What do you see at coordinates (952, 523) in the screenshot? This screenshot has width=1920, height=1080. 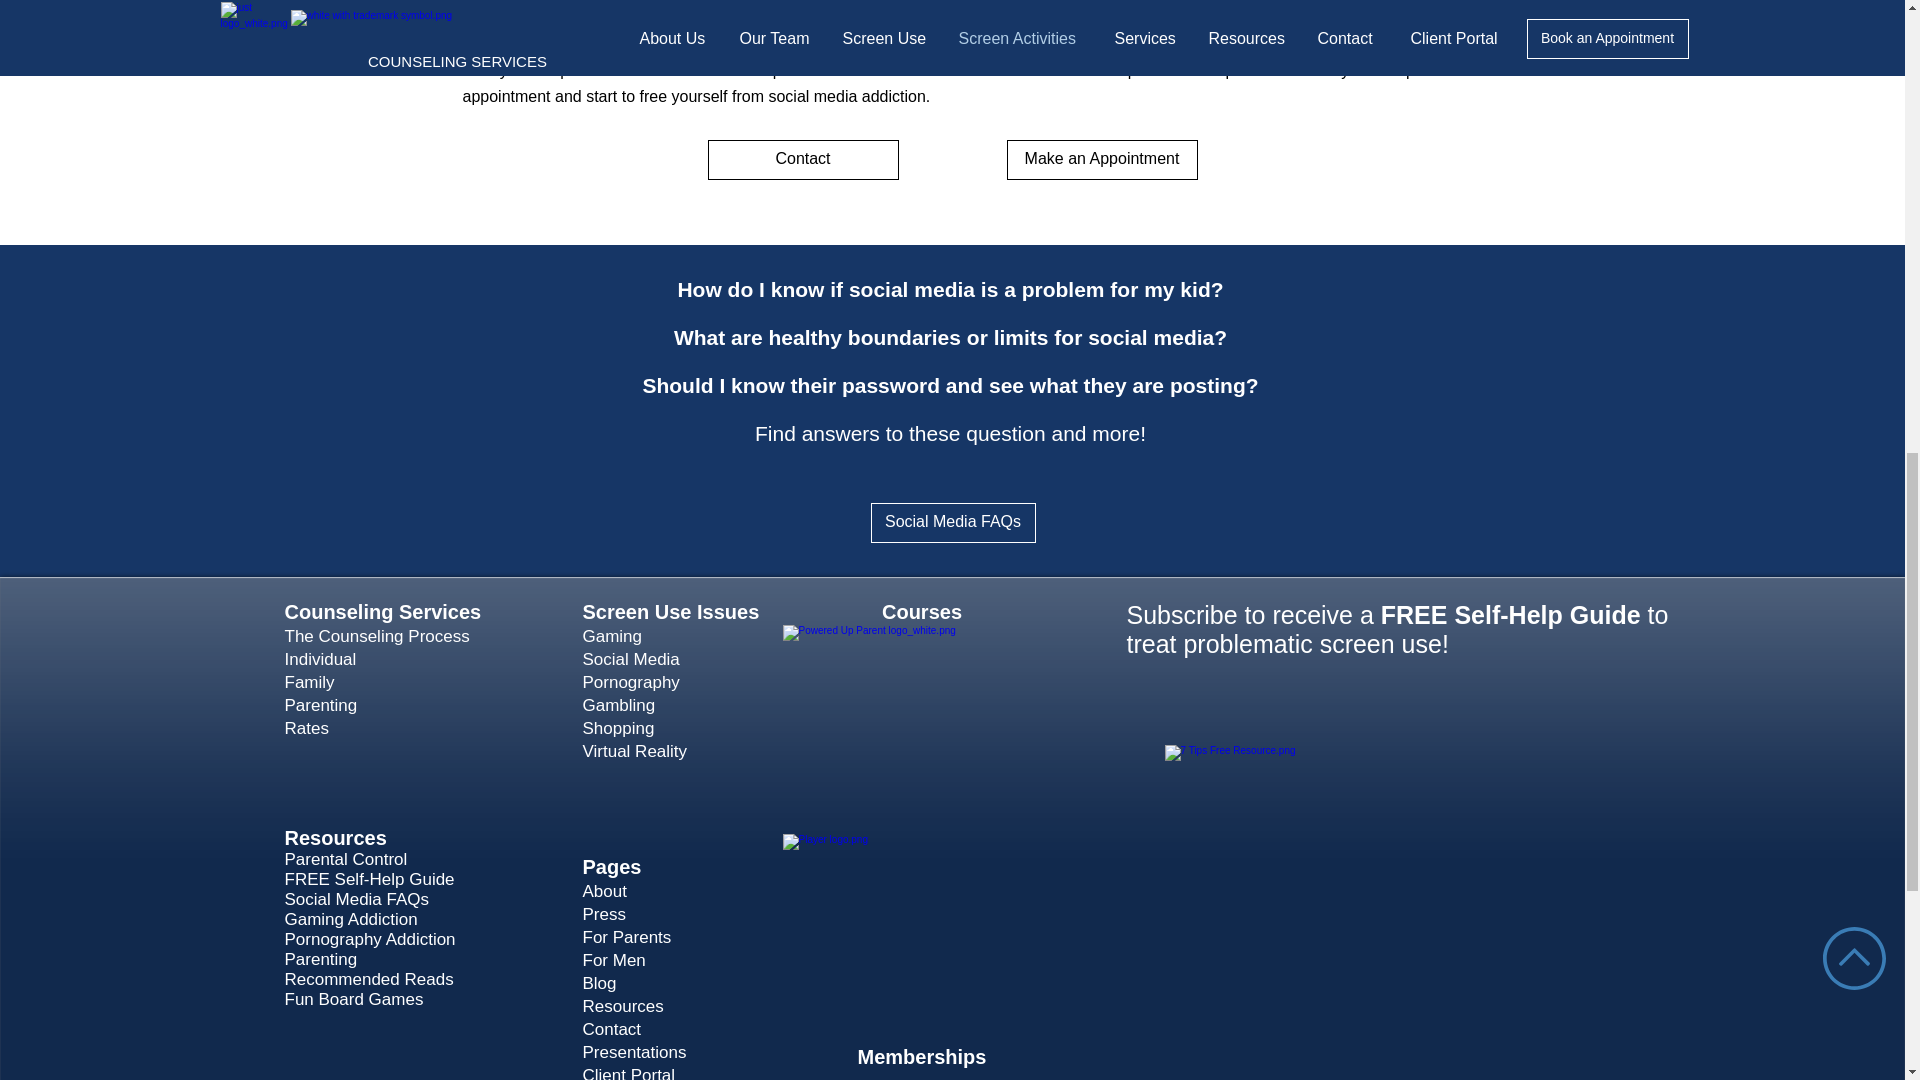 I see `Social Media FAQs` at bounding box center [952, 523].